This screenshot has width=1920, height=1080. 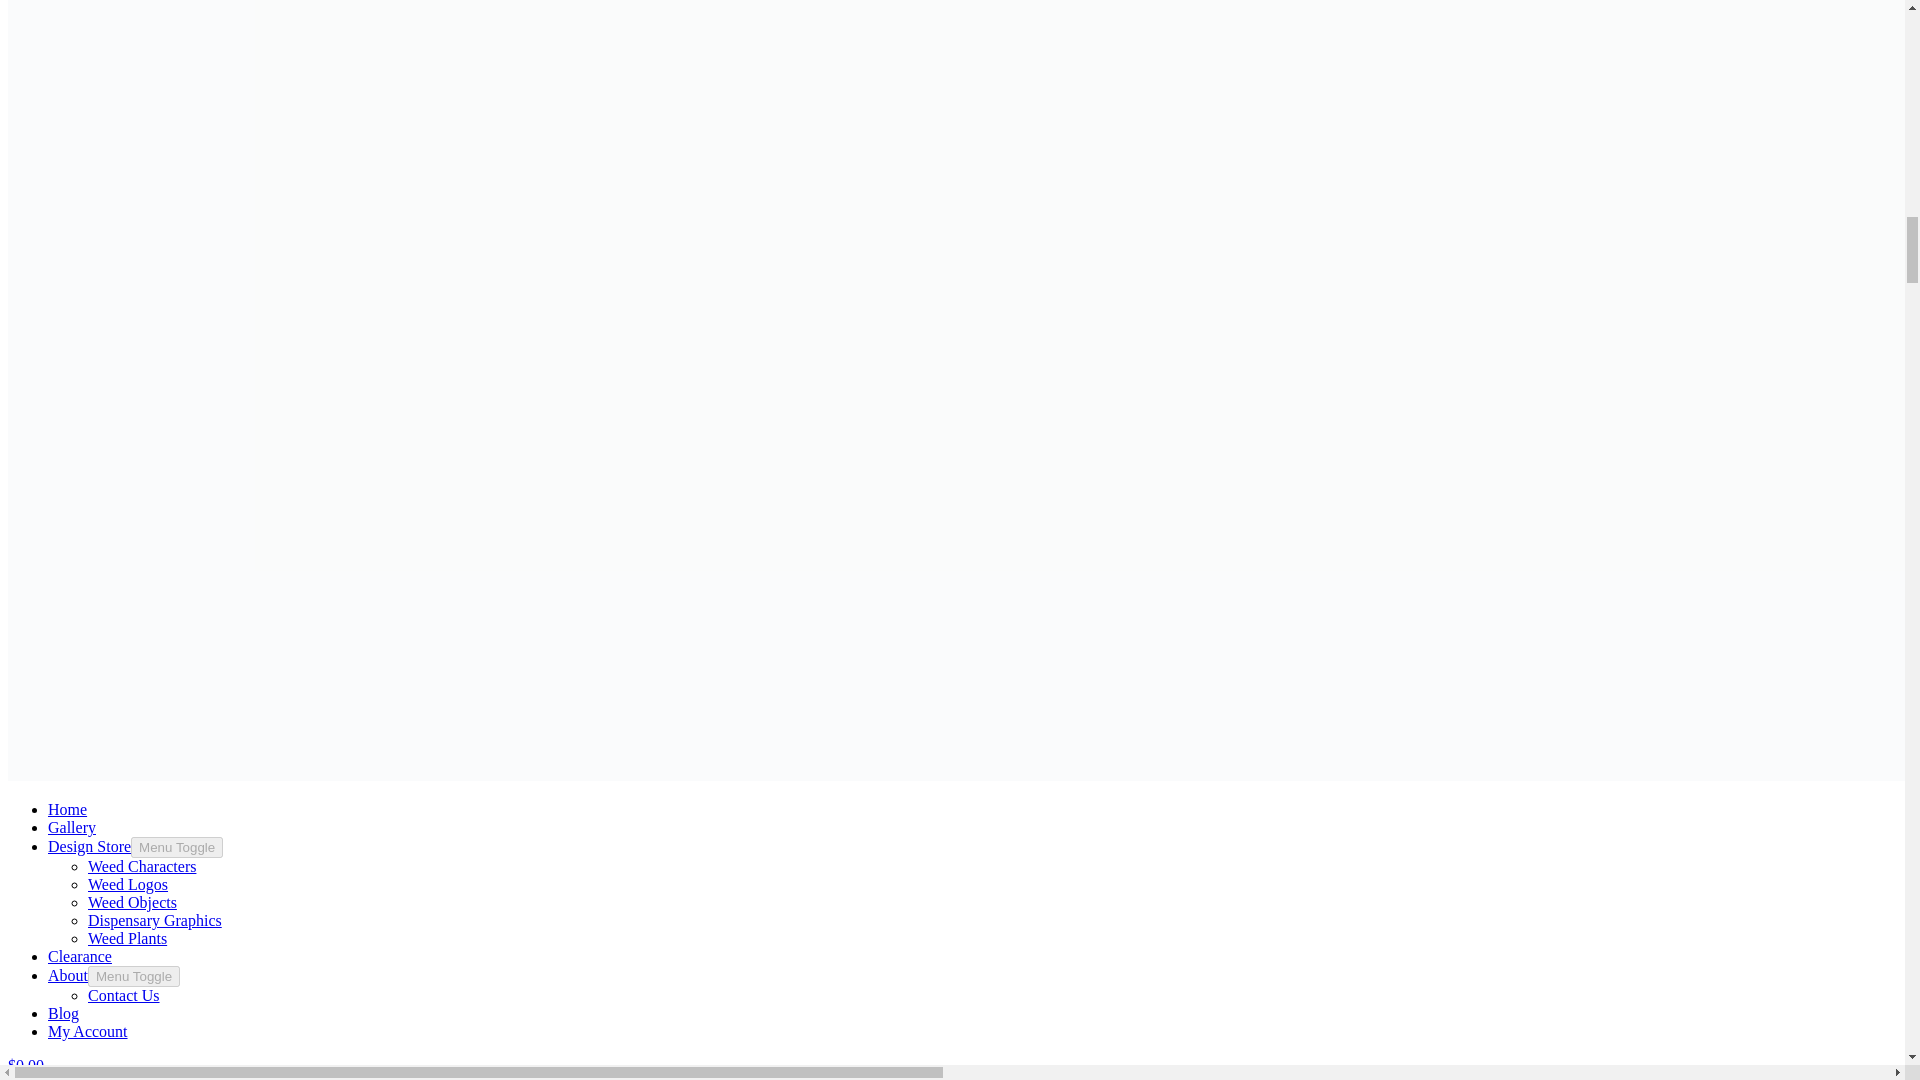 What do you see at coordinates (72, 826) in the screenshot?
I see `Gallery` at bounding box center [72, 826].